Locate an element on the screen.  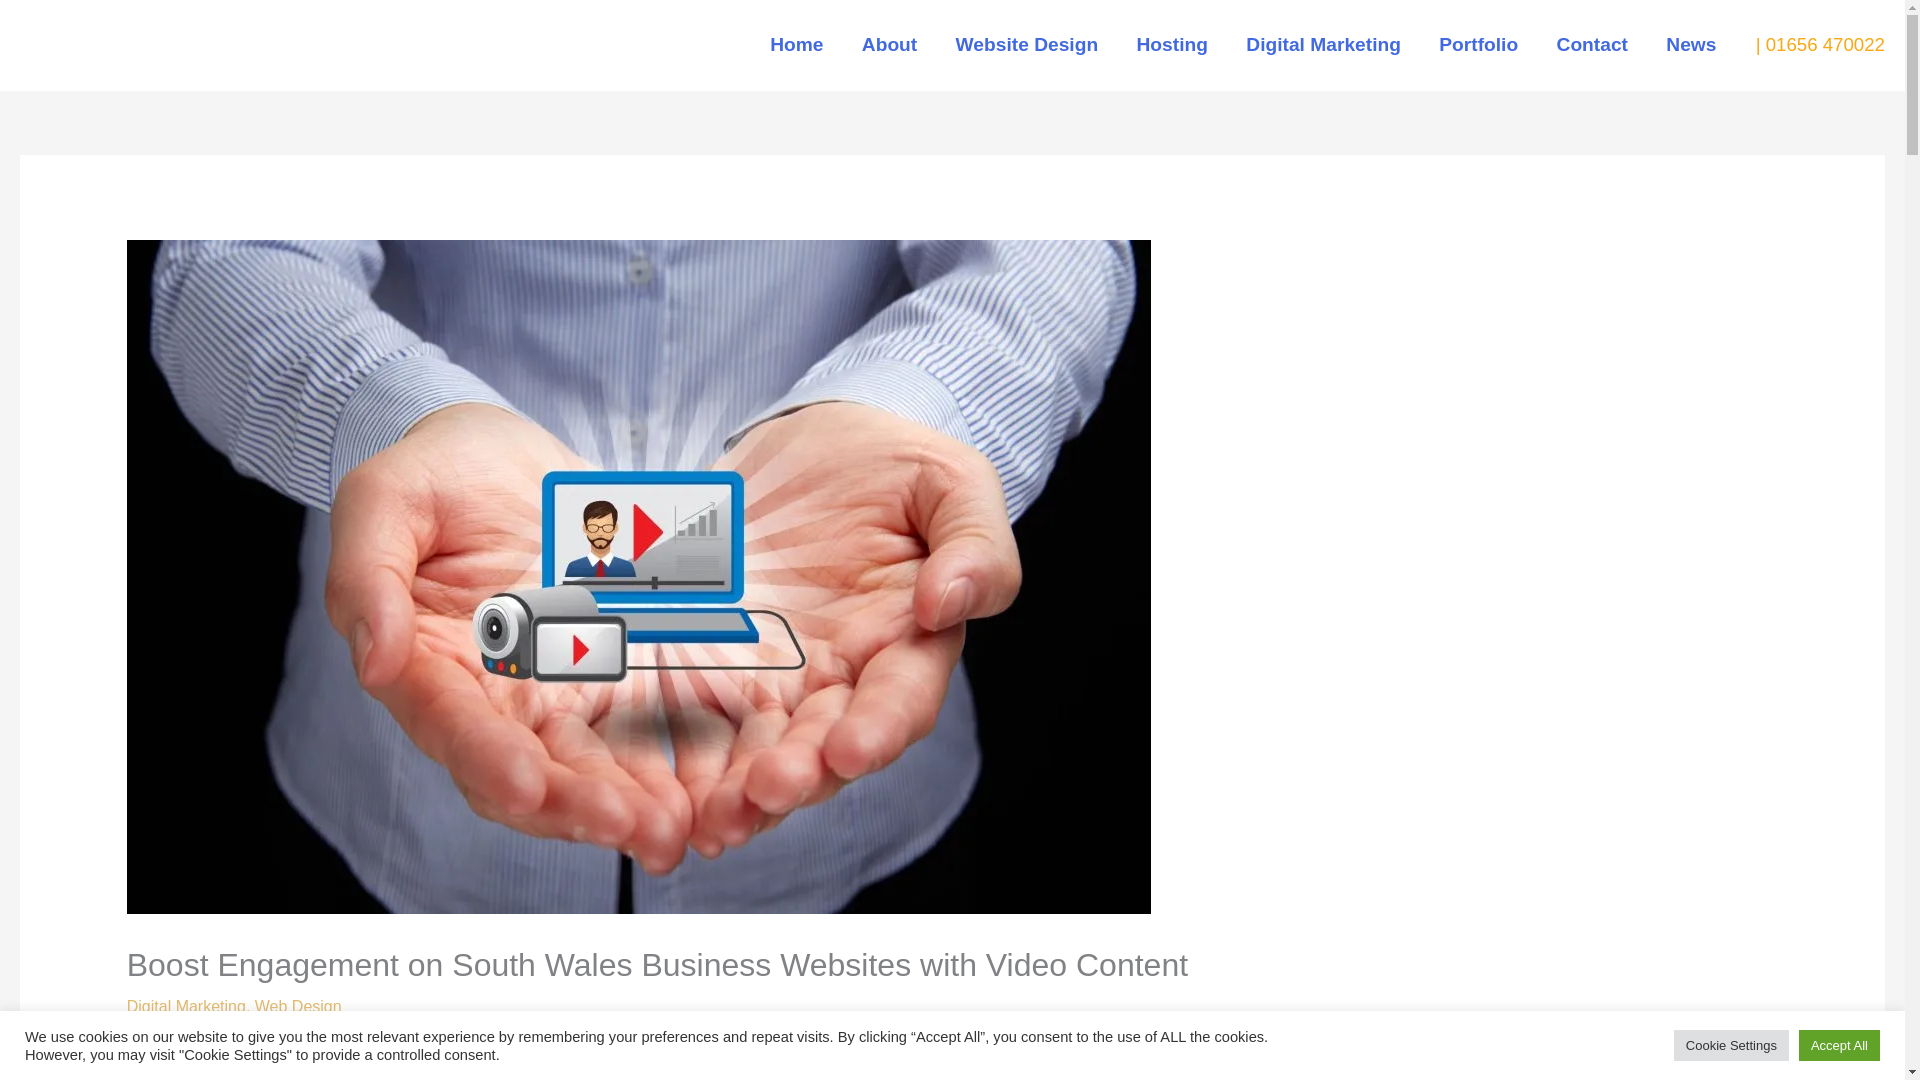
Contact is located at coordinates (1592, 44).